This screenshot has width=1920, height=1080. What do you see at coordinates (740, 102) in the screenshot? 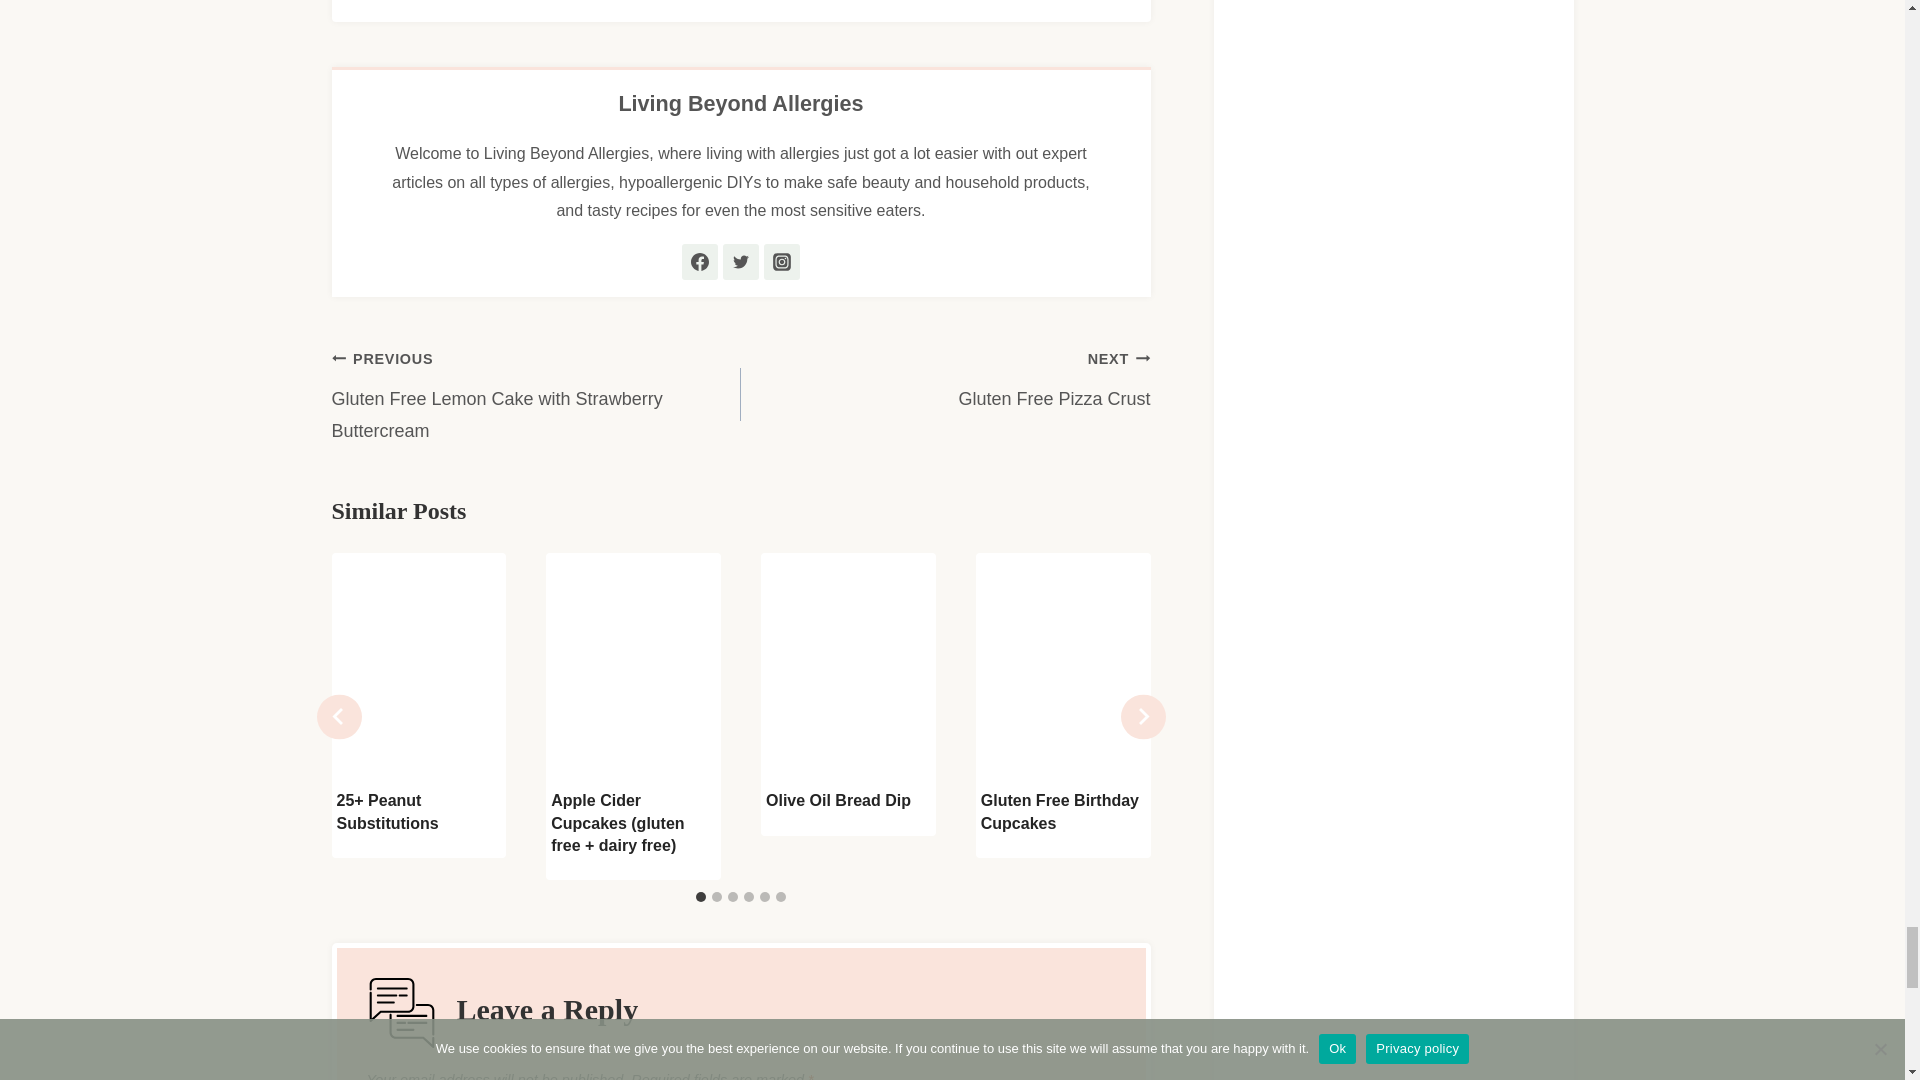
I see `Posts by Living Beyond Allergies` at bounding box center [740, 102].